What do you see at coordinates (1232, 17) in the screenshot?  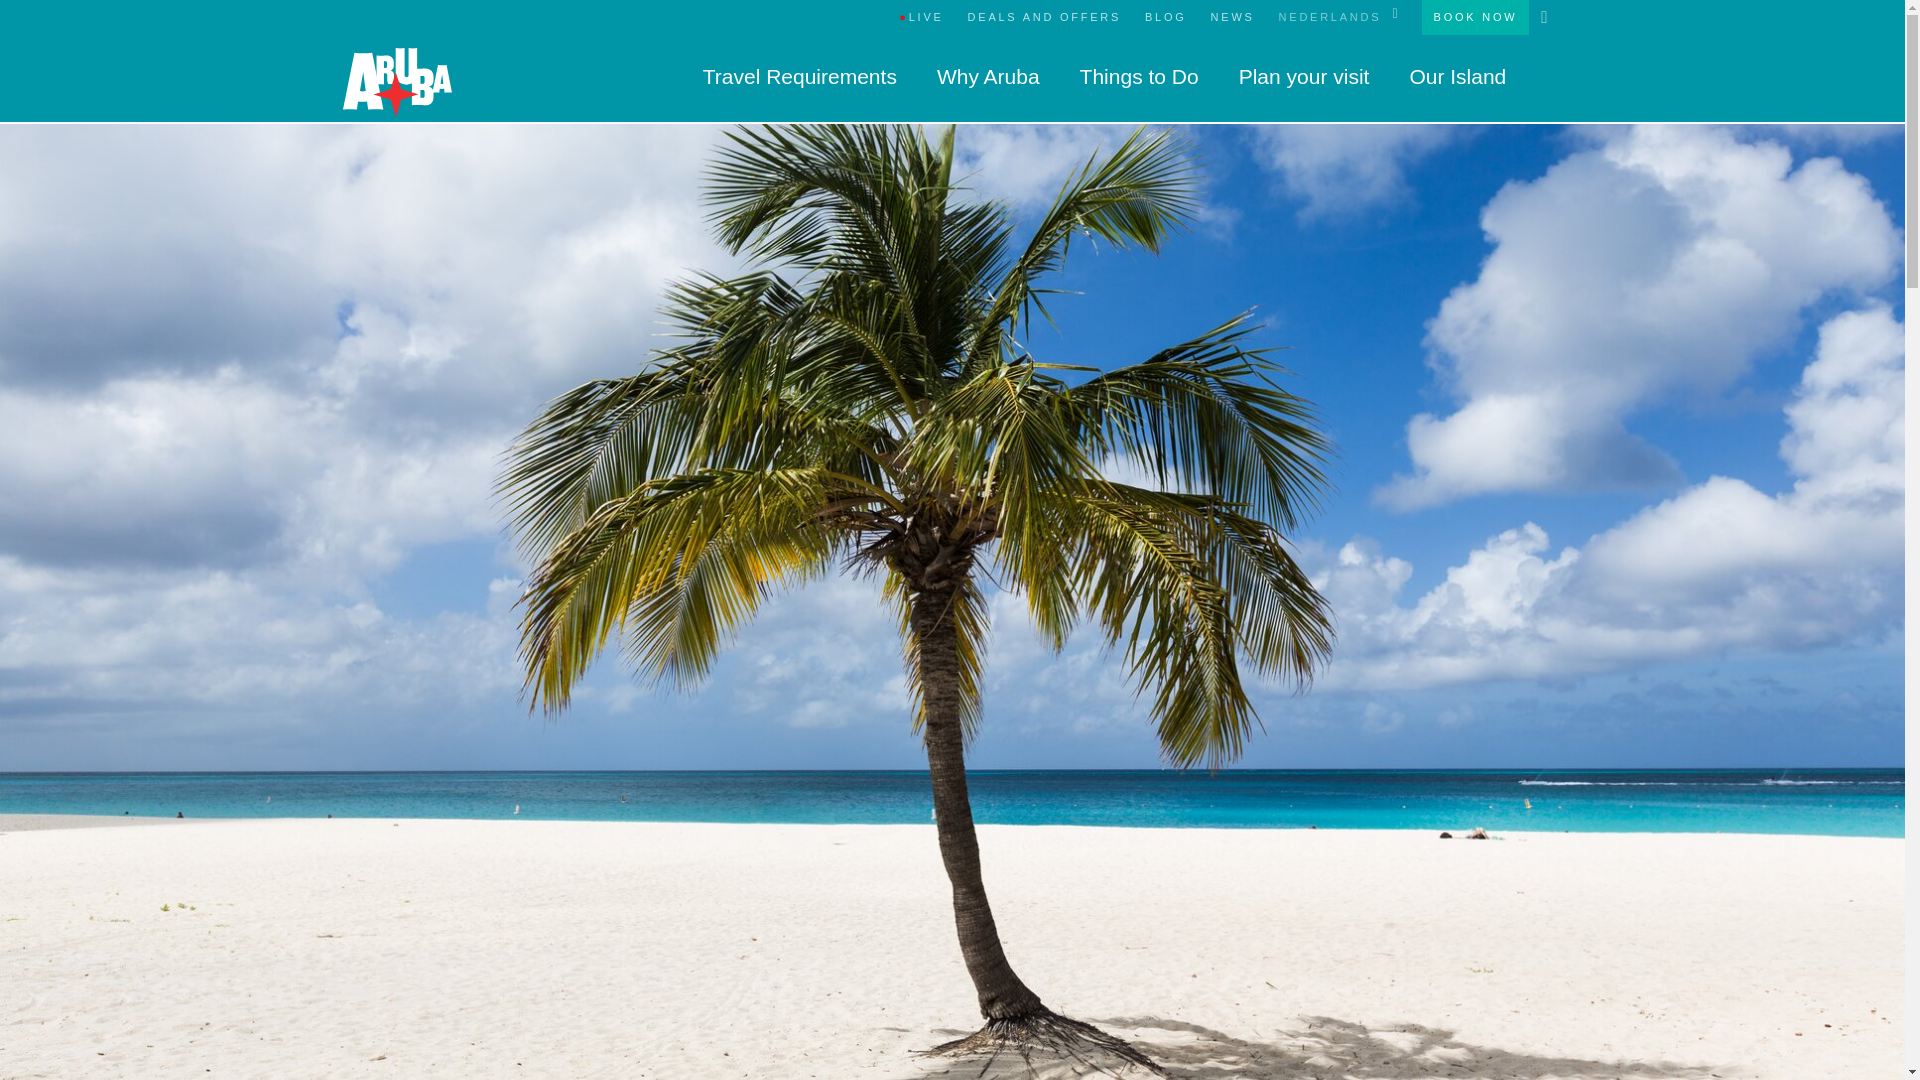 I see `NEWS` at bounding box center [1232, 17].